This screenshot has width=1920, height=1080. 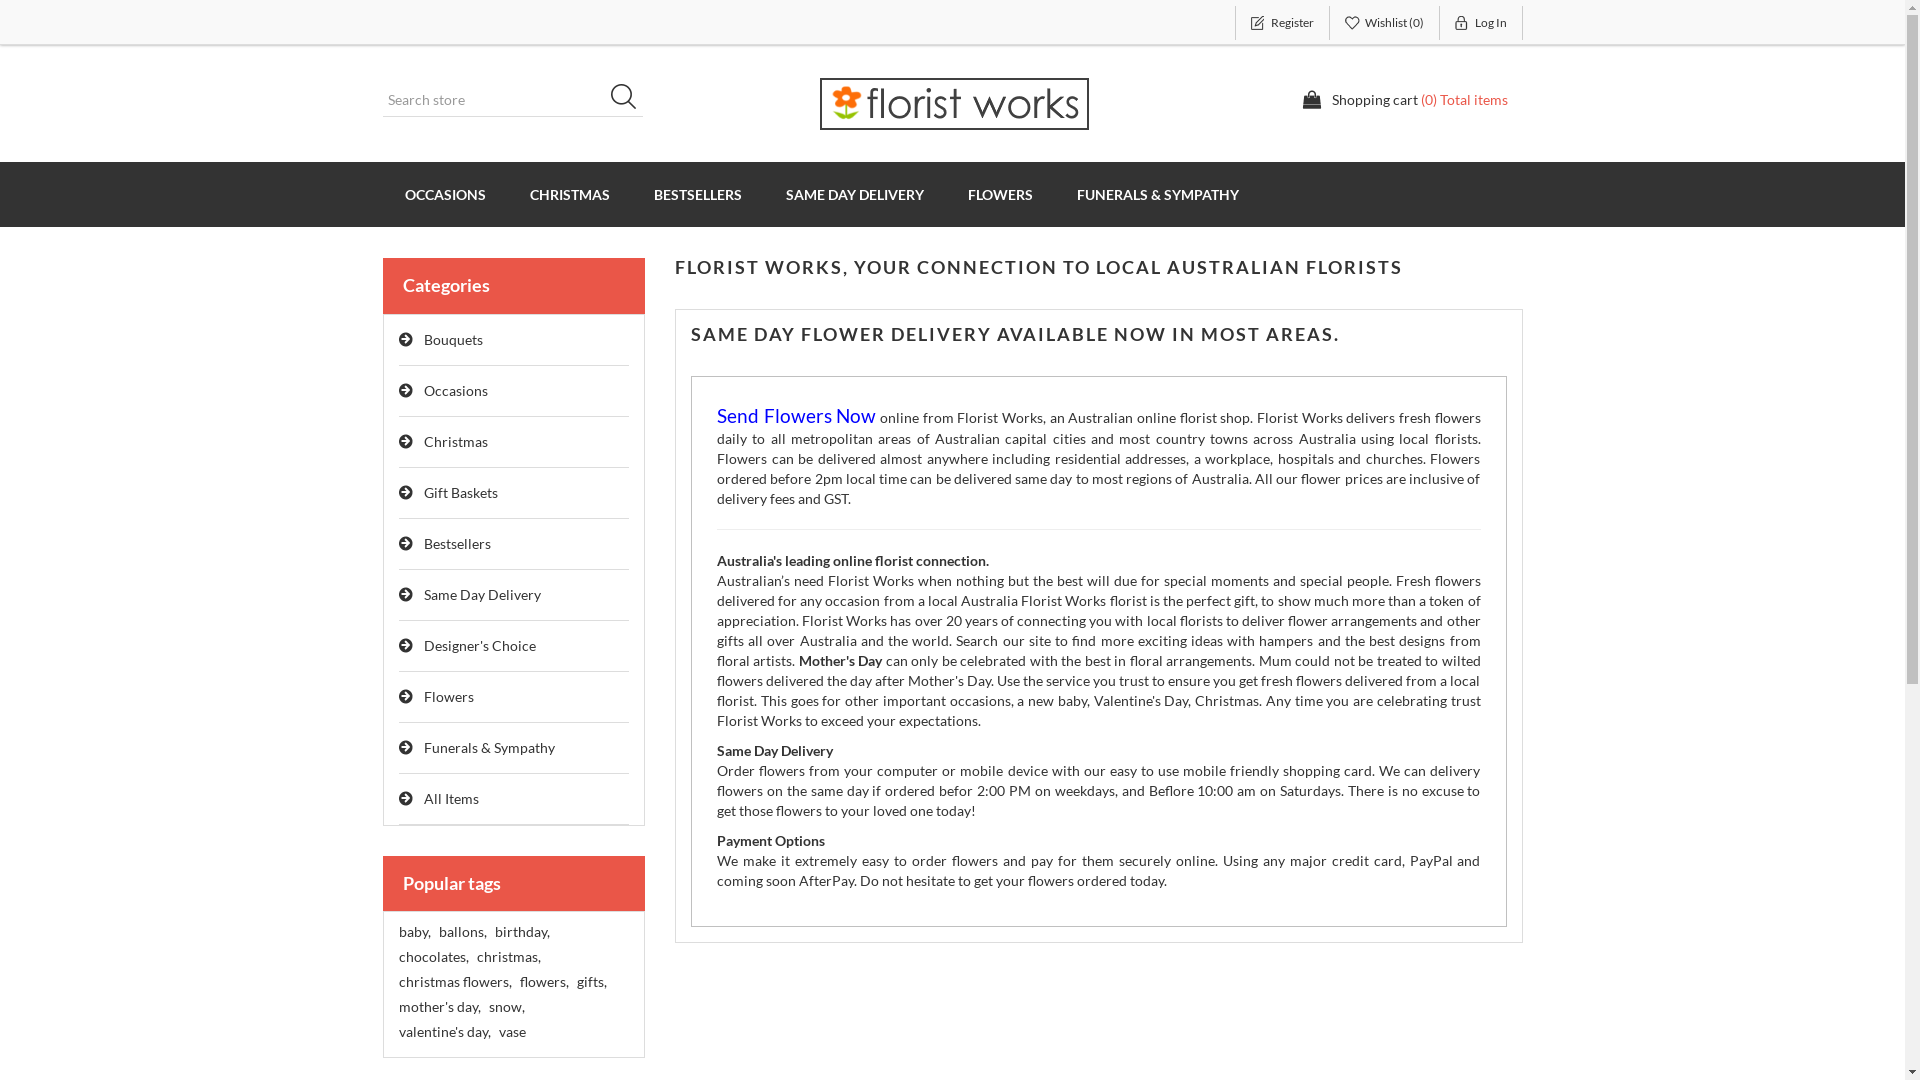 What do you see at coordinates (1385, 23) in the screenshot?
I see `Wishlist (0)` at bounding box center [1385, 23].